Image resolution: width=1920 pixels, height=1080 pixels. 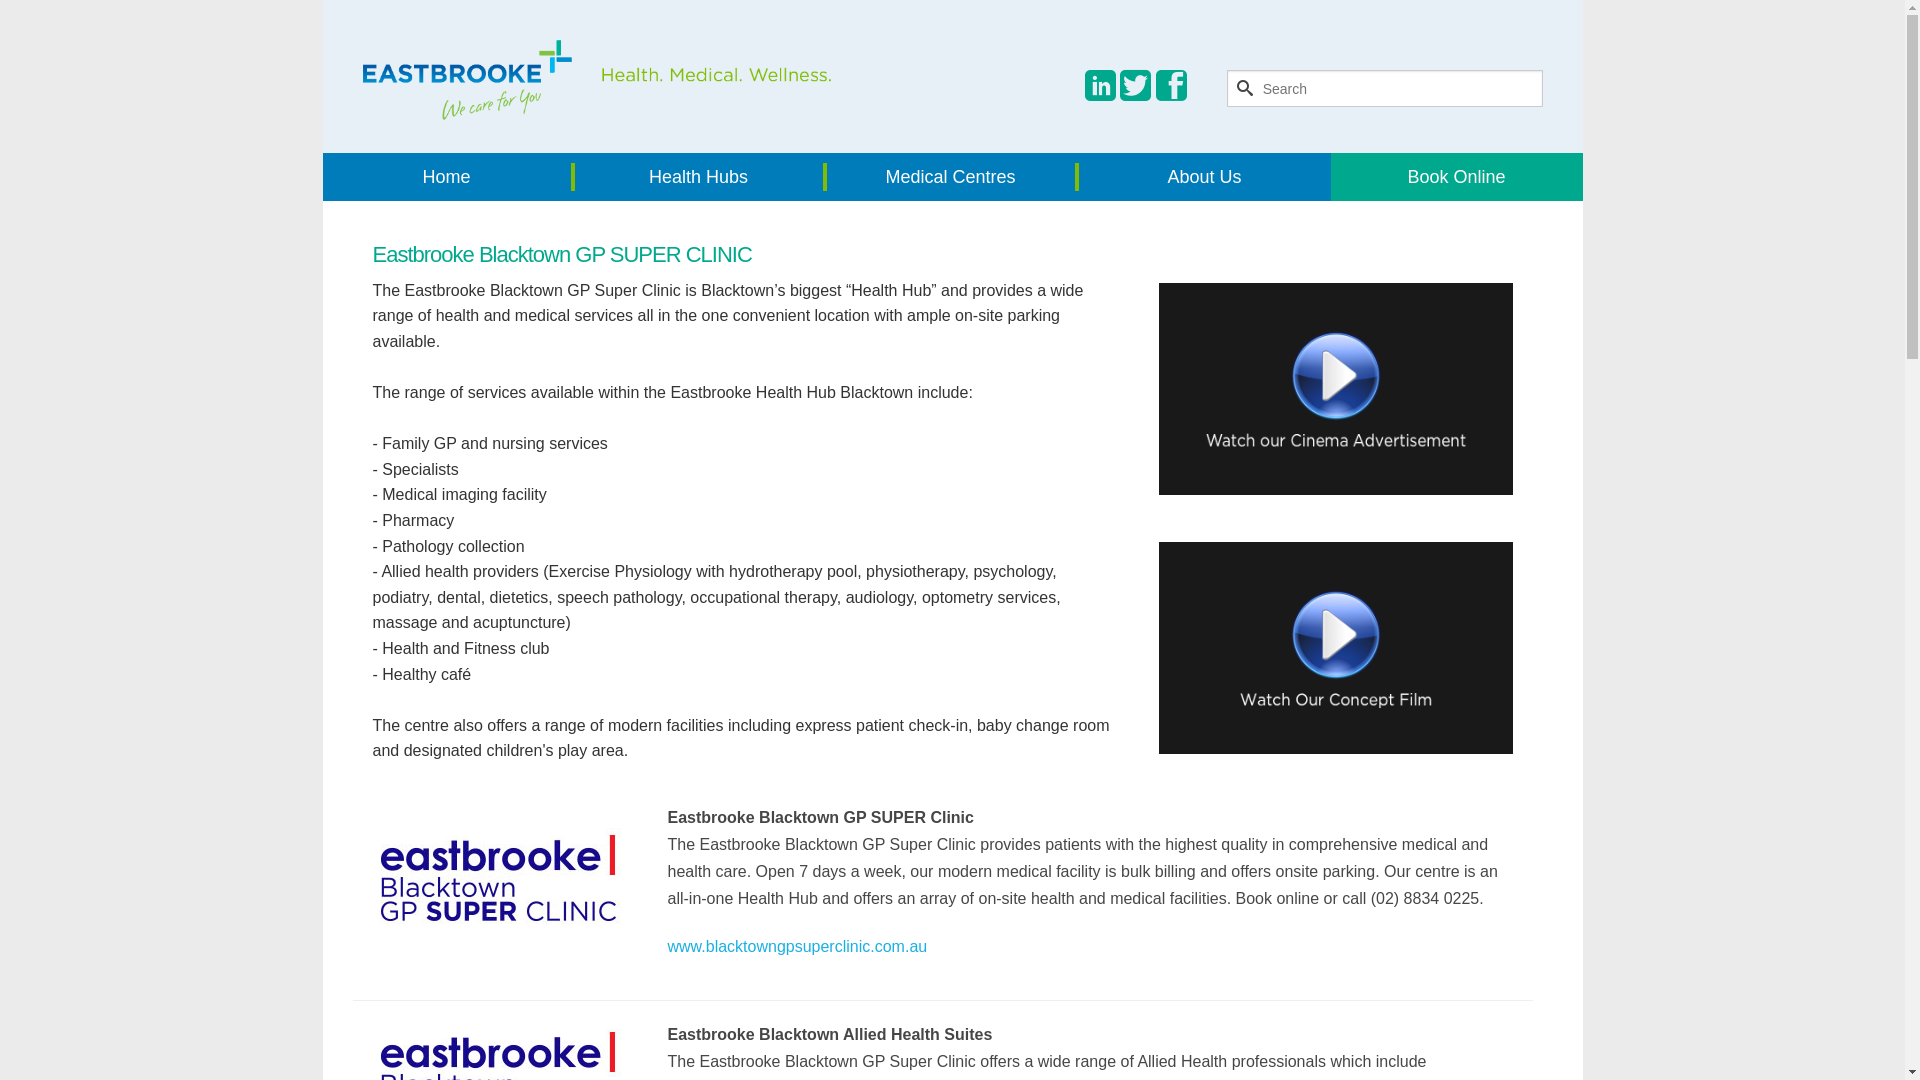 What do you see at coordinates (952, 177) in the screenshot?
I see `Medical Centres` at bounding box center [952, 177].